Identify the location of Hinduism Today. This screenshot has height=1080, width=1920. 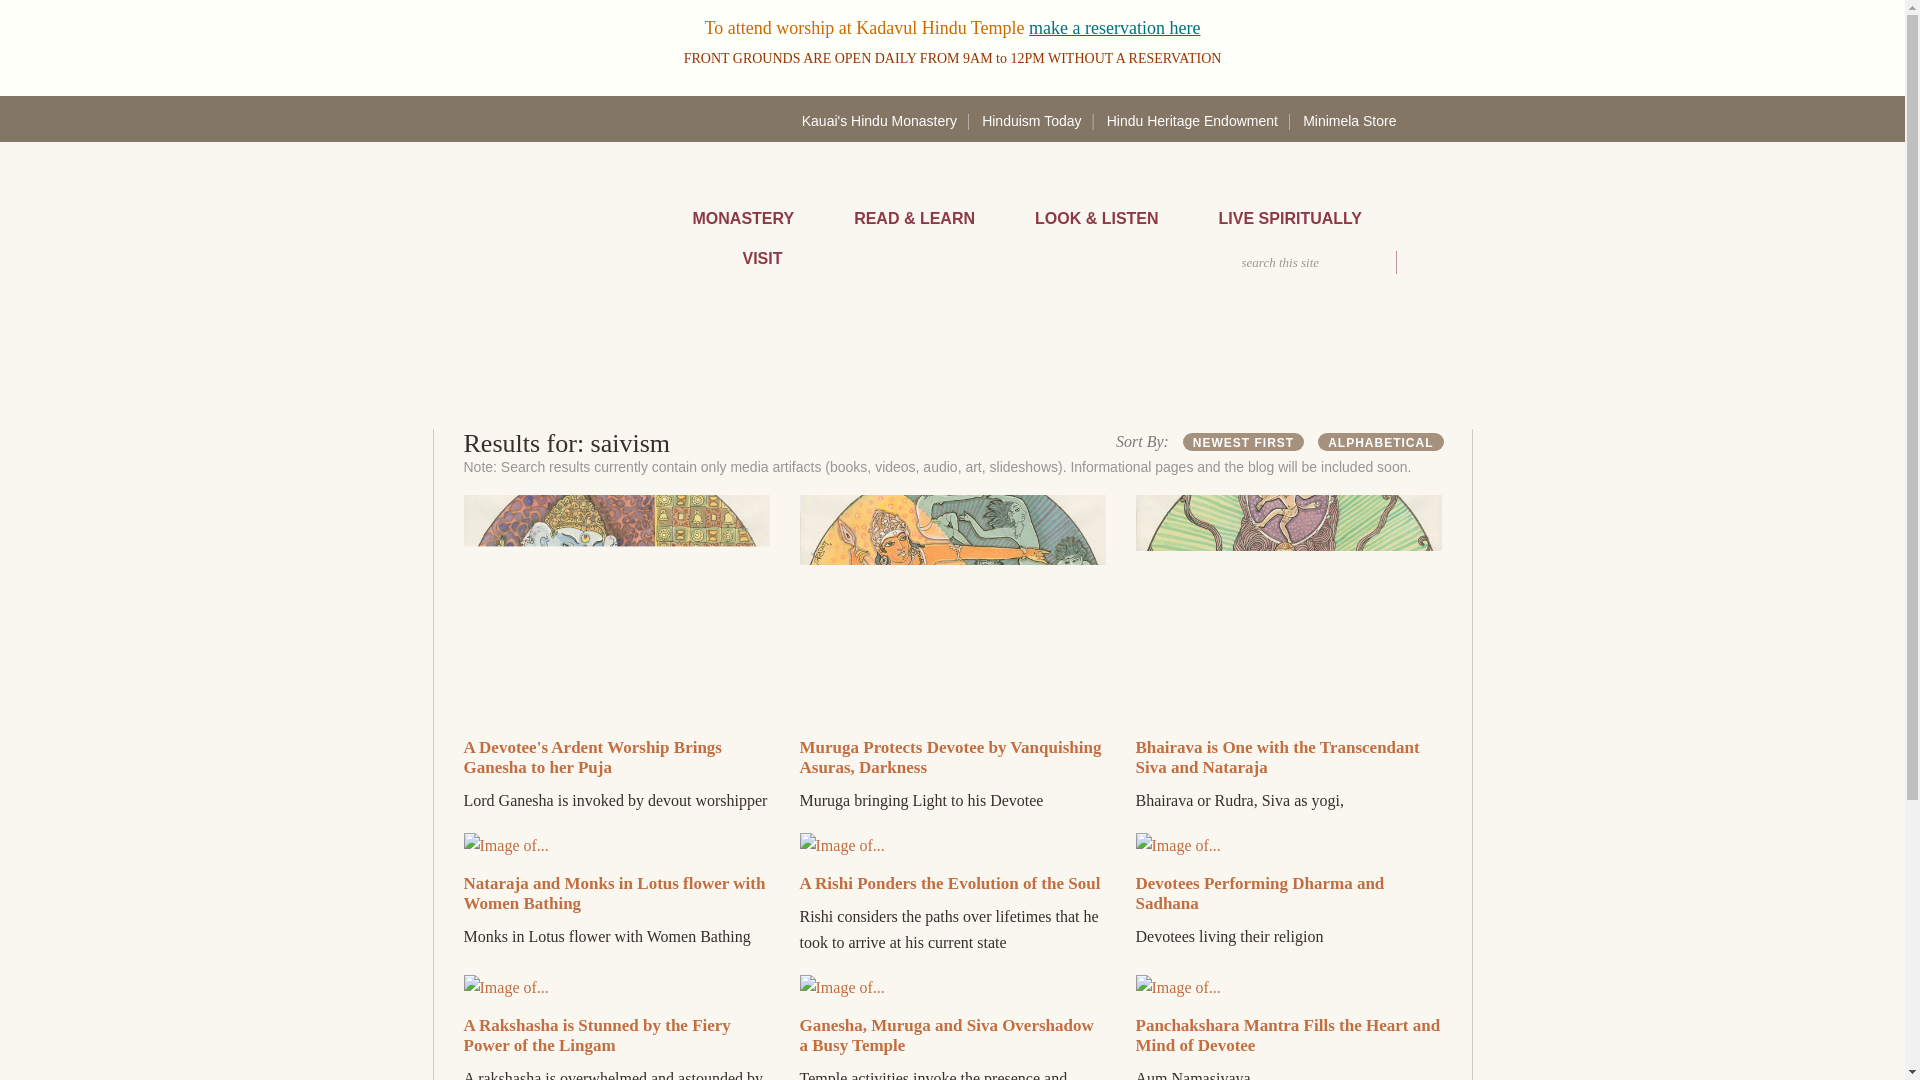
(1030, 120).